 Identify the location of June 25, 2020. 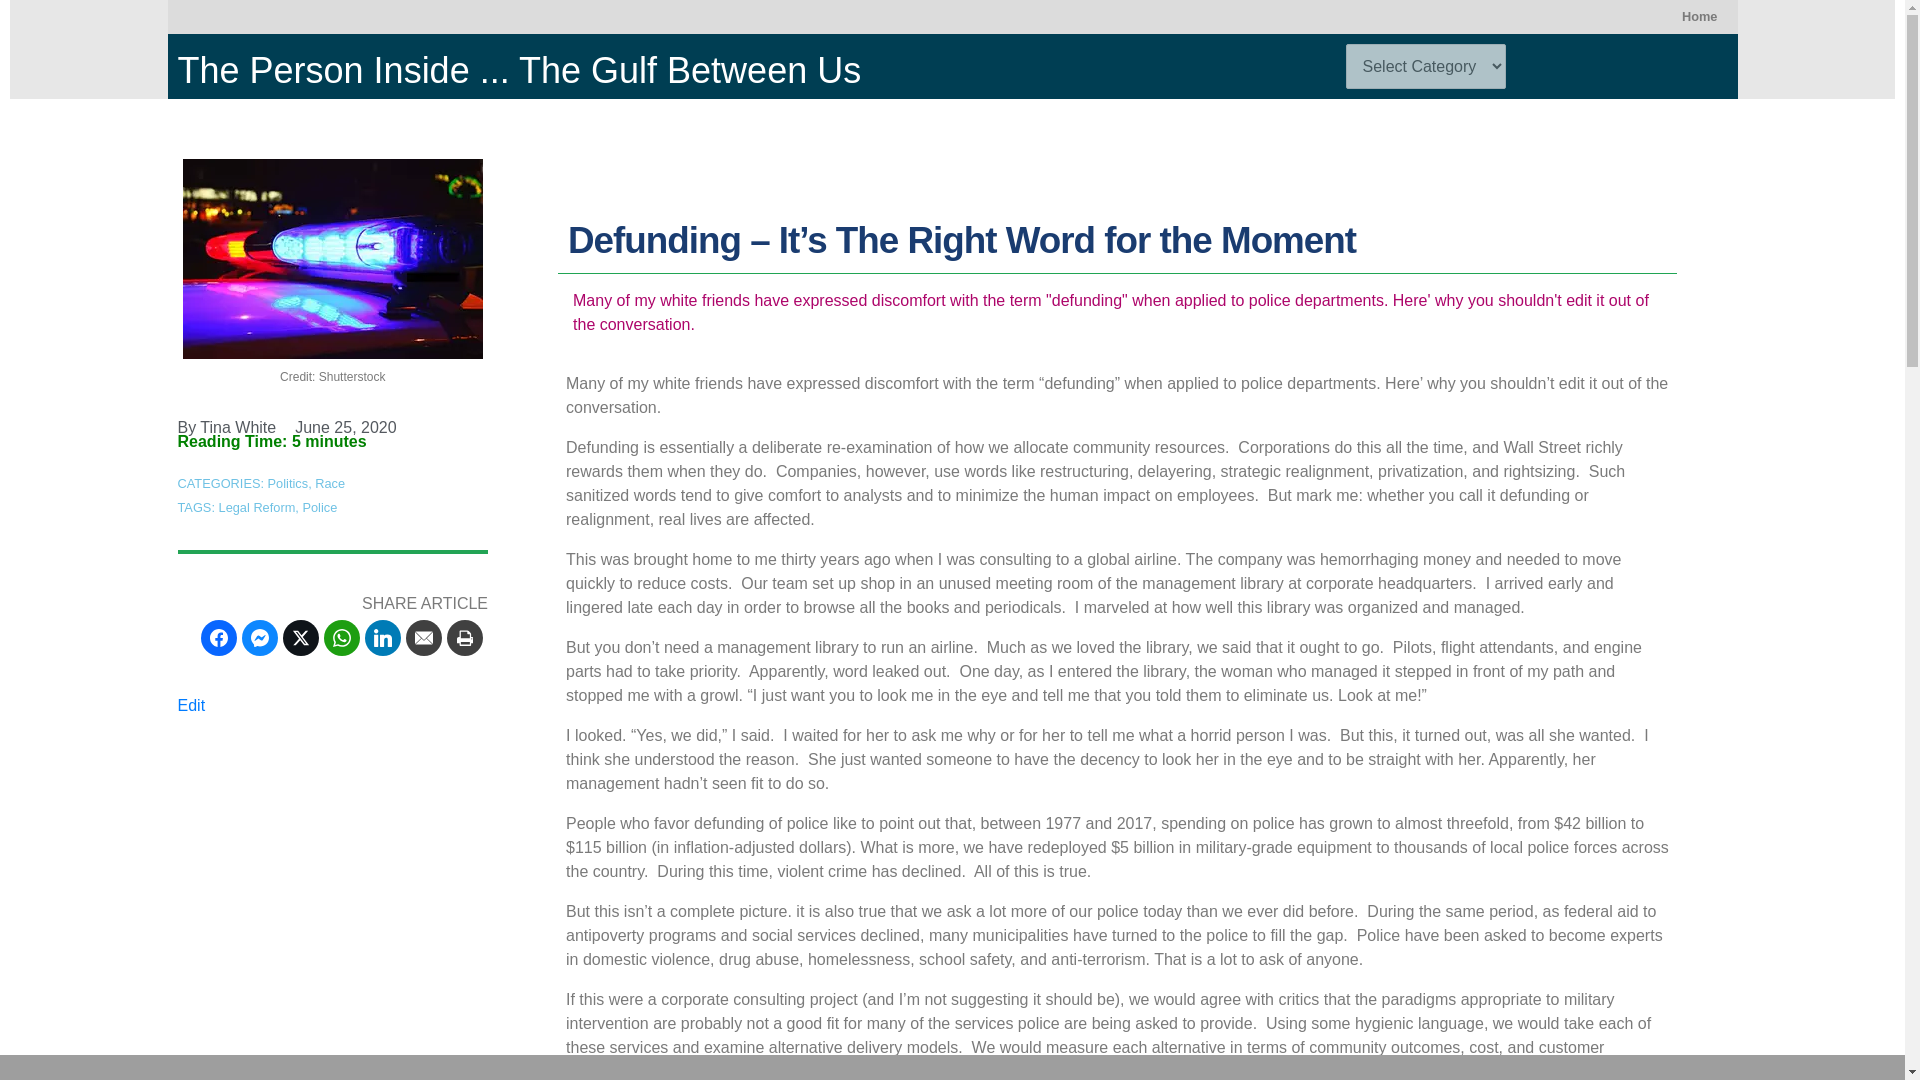
(342, 427).